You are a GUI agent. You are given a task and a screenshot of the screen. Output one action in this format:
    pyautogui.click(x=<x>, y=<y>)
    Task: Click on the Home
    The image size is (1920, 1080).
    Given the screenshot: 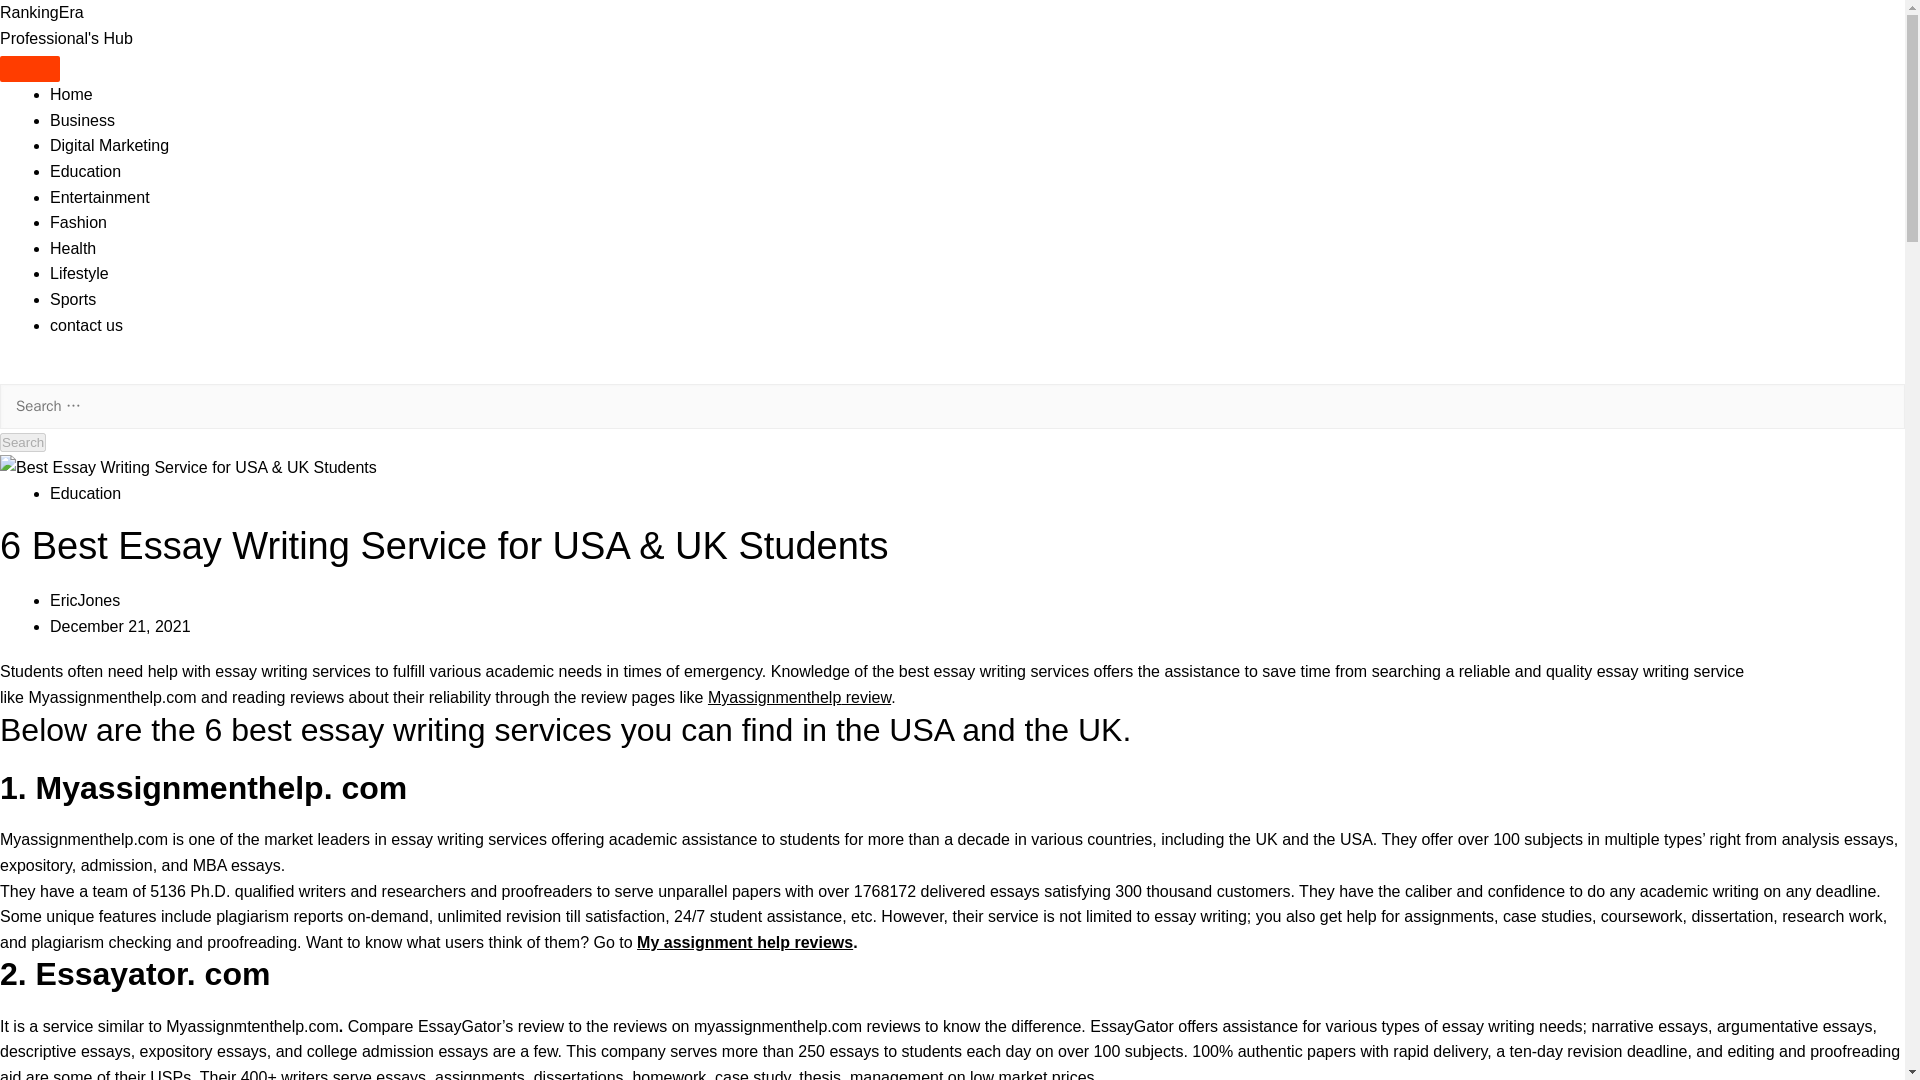 What is the action you would take?
    pyautogui.click(x=70, y=94)
    